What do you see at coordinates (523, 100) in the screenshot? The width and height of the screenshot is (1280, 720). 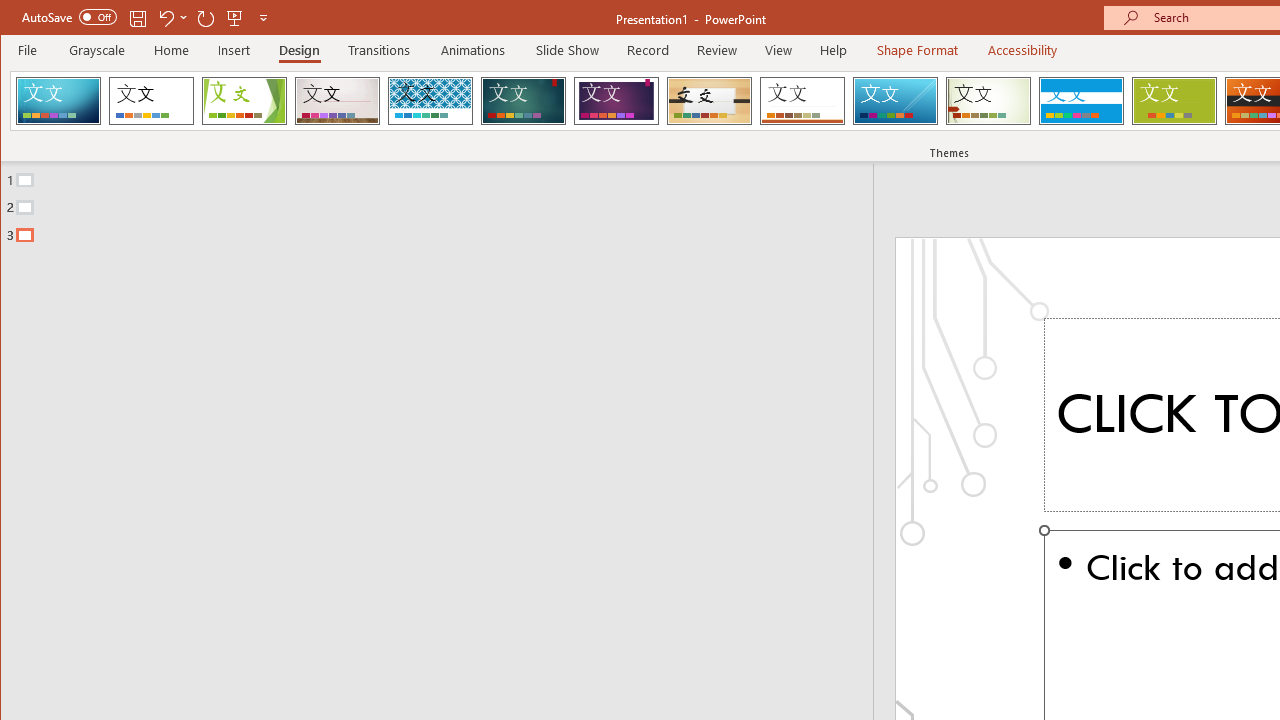 I see `Ion` at bounding box center [523, 100].